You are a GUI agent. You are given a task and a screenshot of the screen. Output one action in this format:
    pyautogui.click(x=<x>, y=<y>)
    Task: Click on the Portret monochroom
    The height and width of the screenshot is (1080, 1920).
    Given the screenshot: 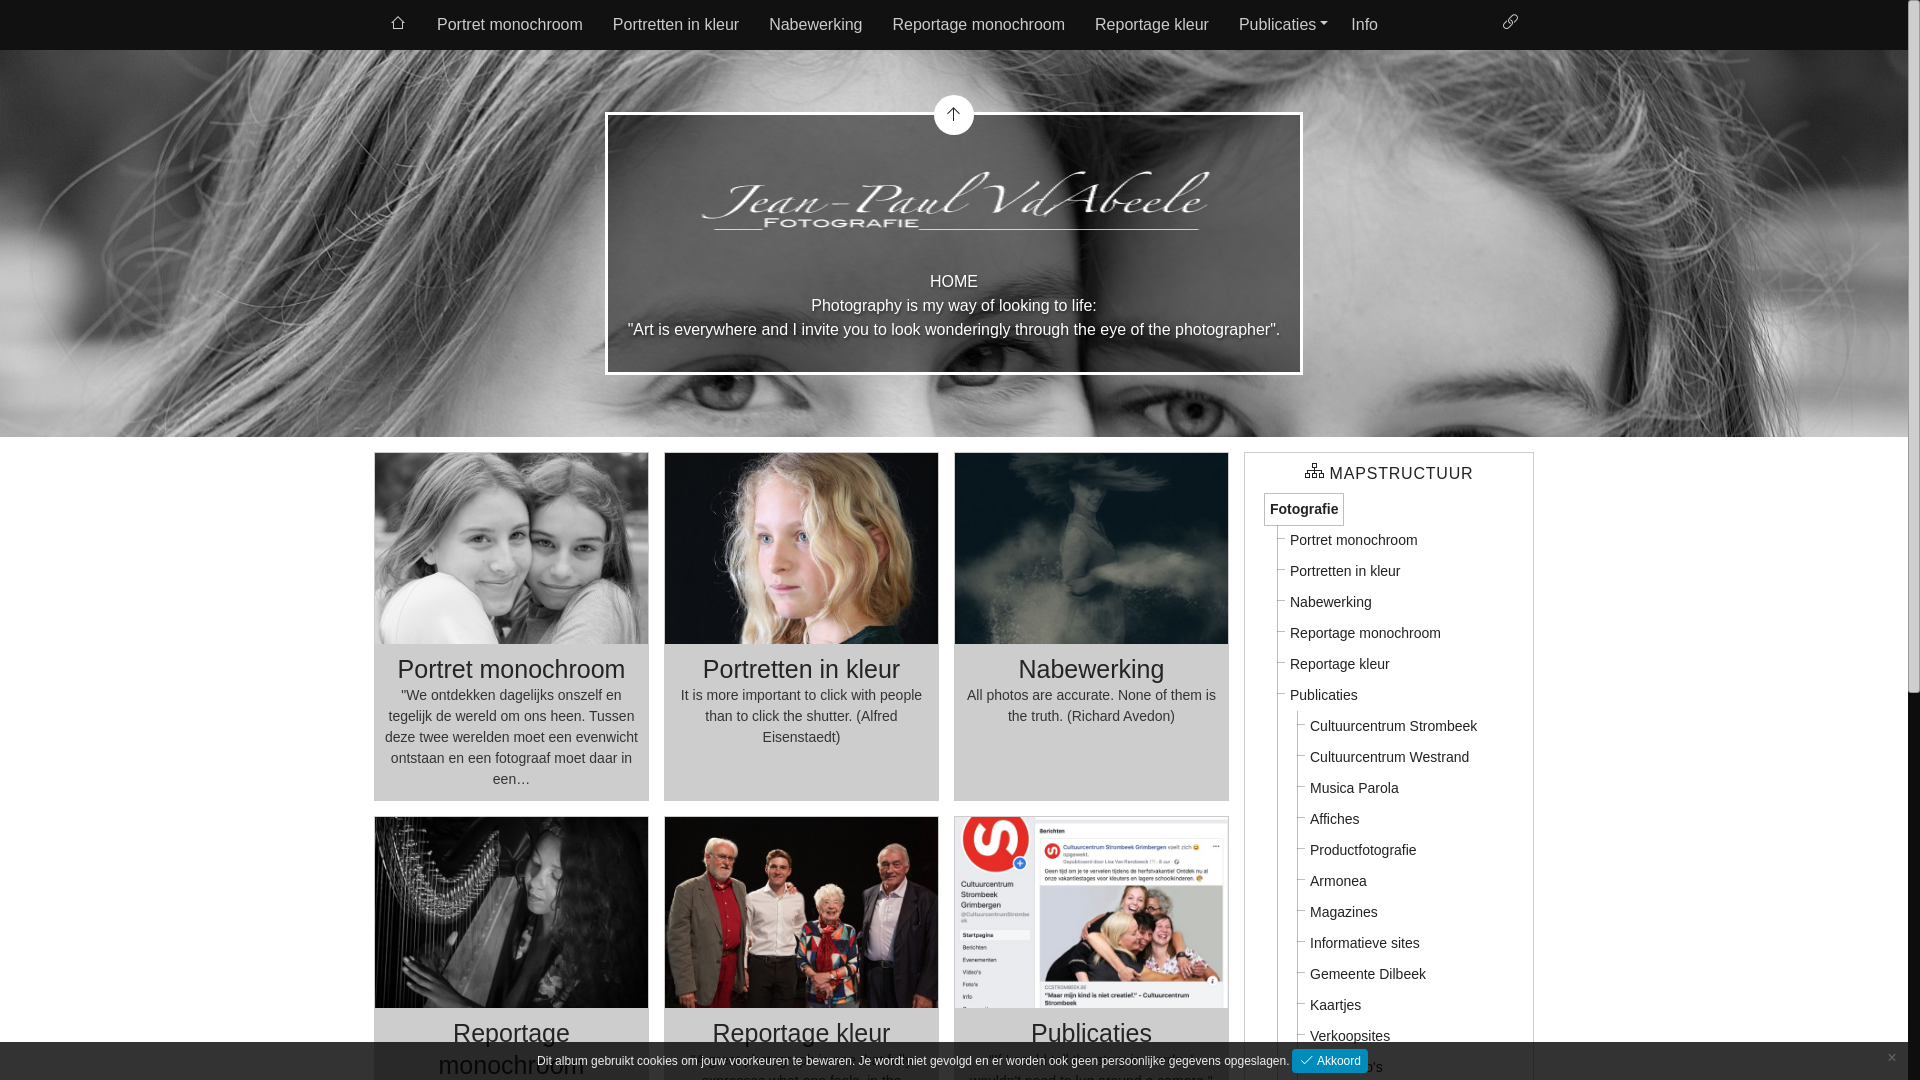 What is the action you would take?
    pyautogui.click(x=1354, y=540)
    